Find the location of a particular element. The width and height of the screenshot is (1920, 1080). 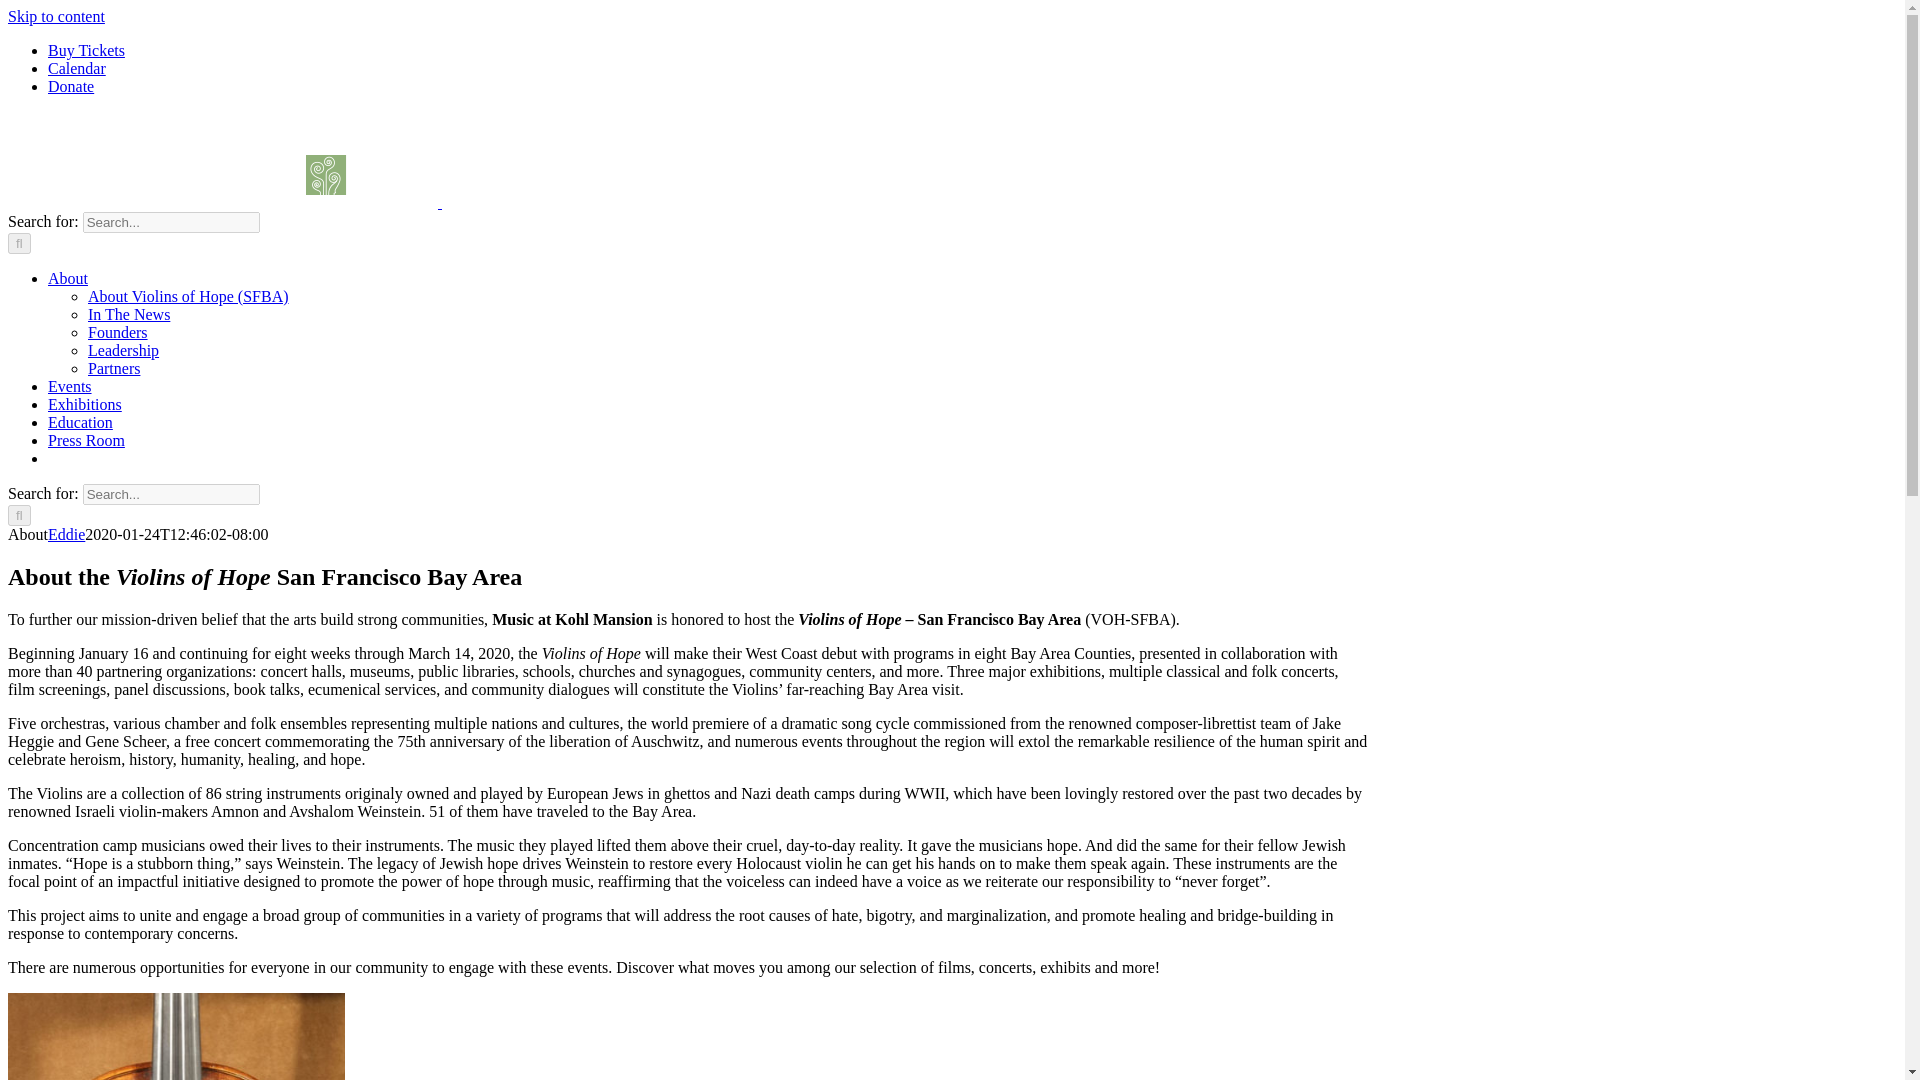

Education is located at coordinates (80, 422).